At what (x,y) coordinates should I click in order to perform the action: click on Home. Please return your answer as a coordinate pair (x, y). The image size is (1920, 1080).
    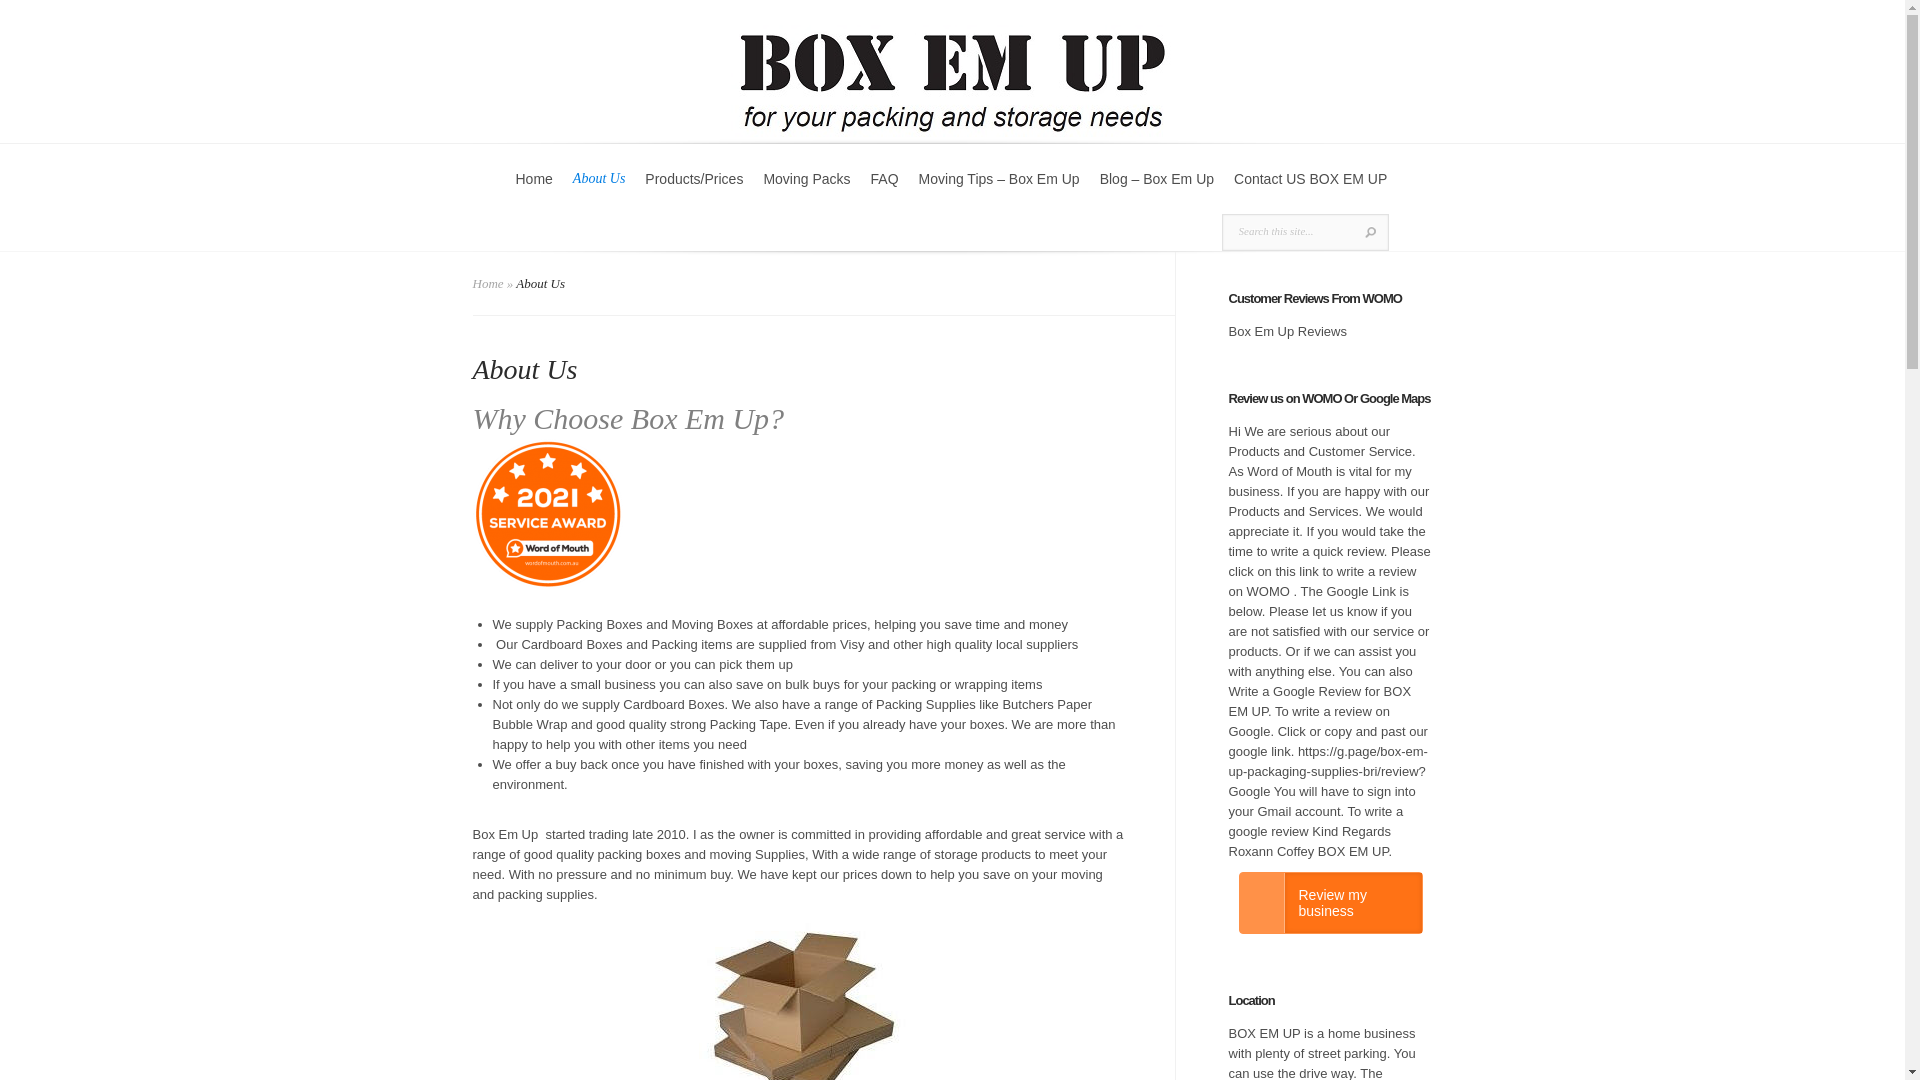
    Looking at the image, I should click on (534, 190).